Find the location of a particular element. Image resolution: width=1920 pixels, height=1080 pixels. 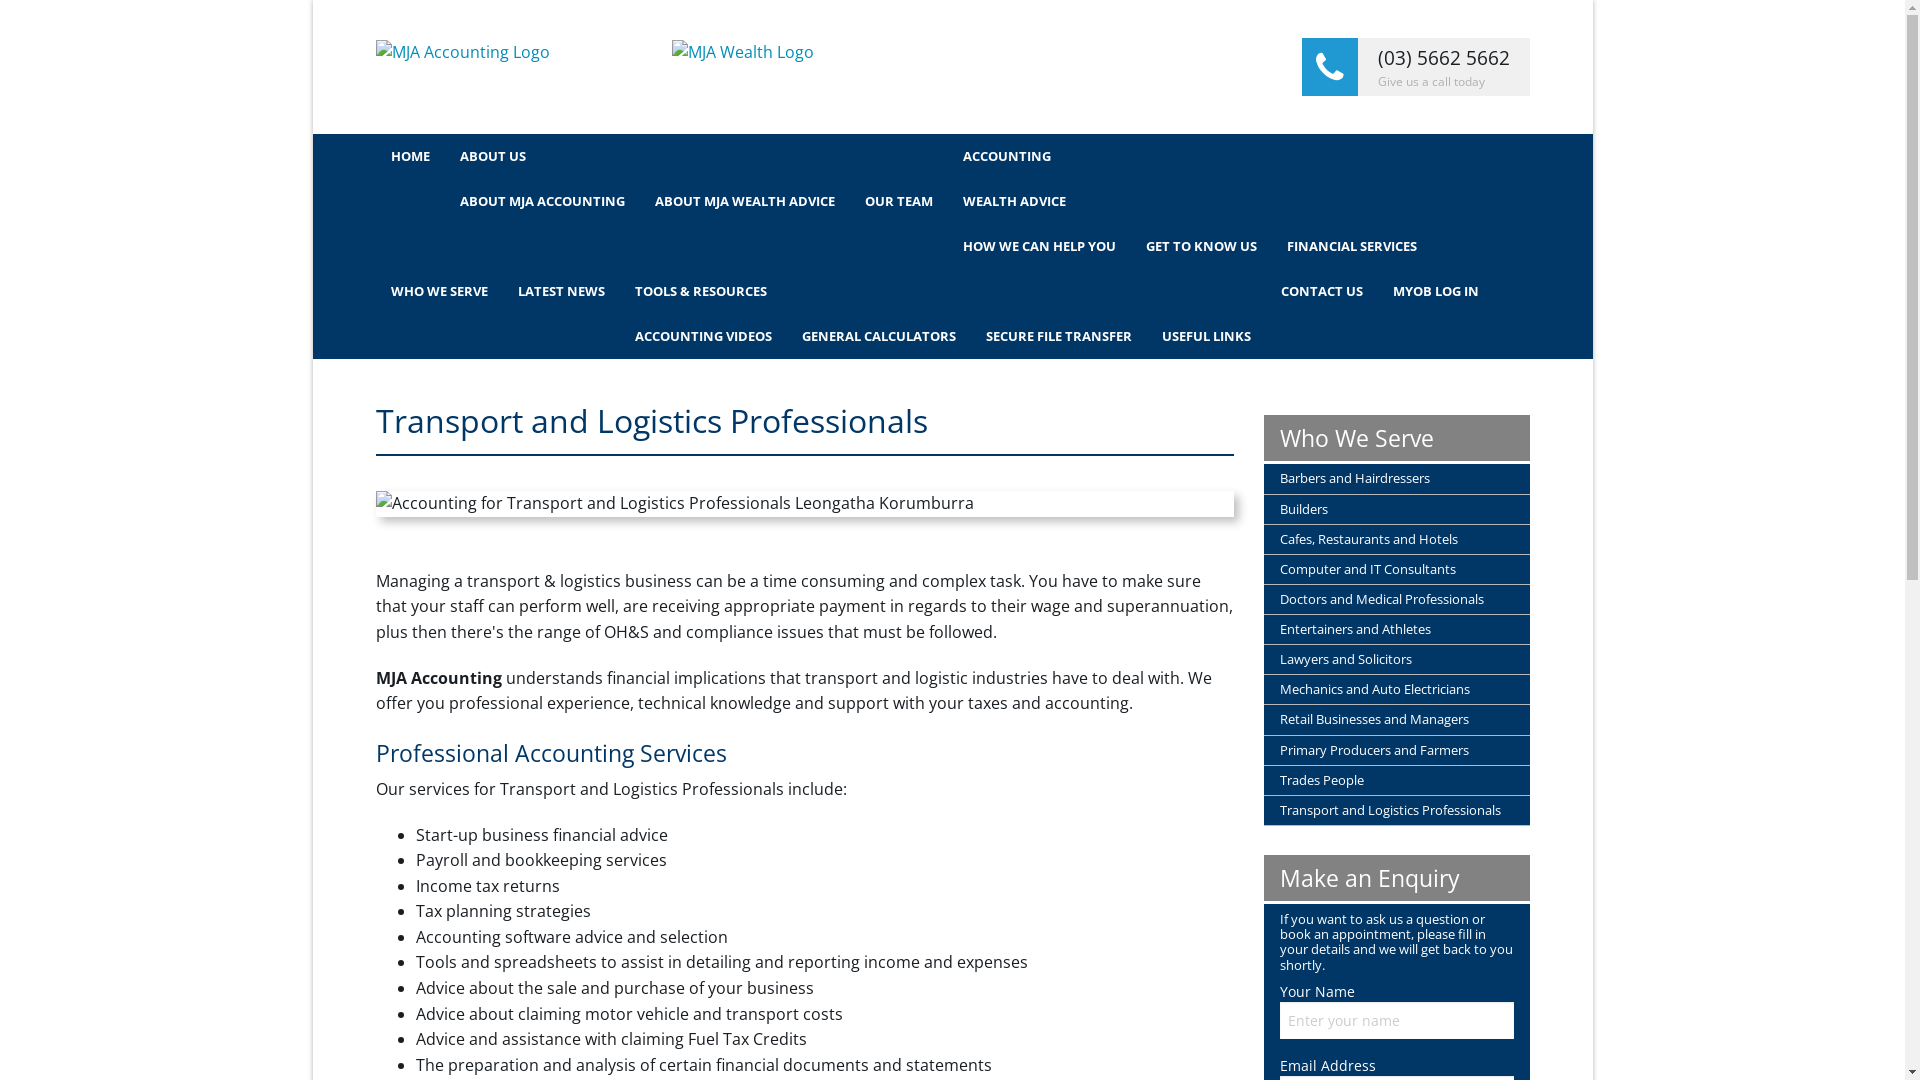

HOW WE CAN HELP YOU is located at coordinates (1040, 246).